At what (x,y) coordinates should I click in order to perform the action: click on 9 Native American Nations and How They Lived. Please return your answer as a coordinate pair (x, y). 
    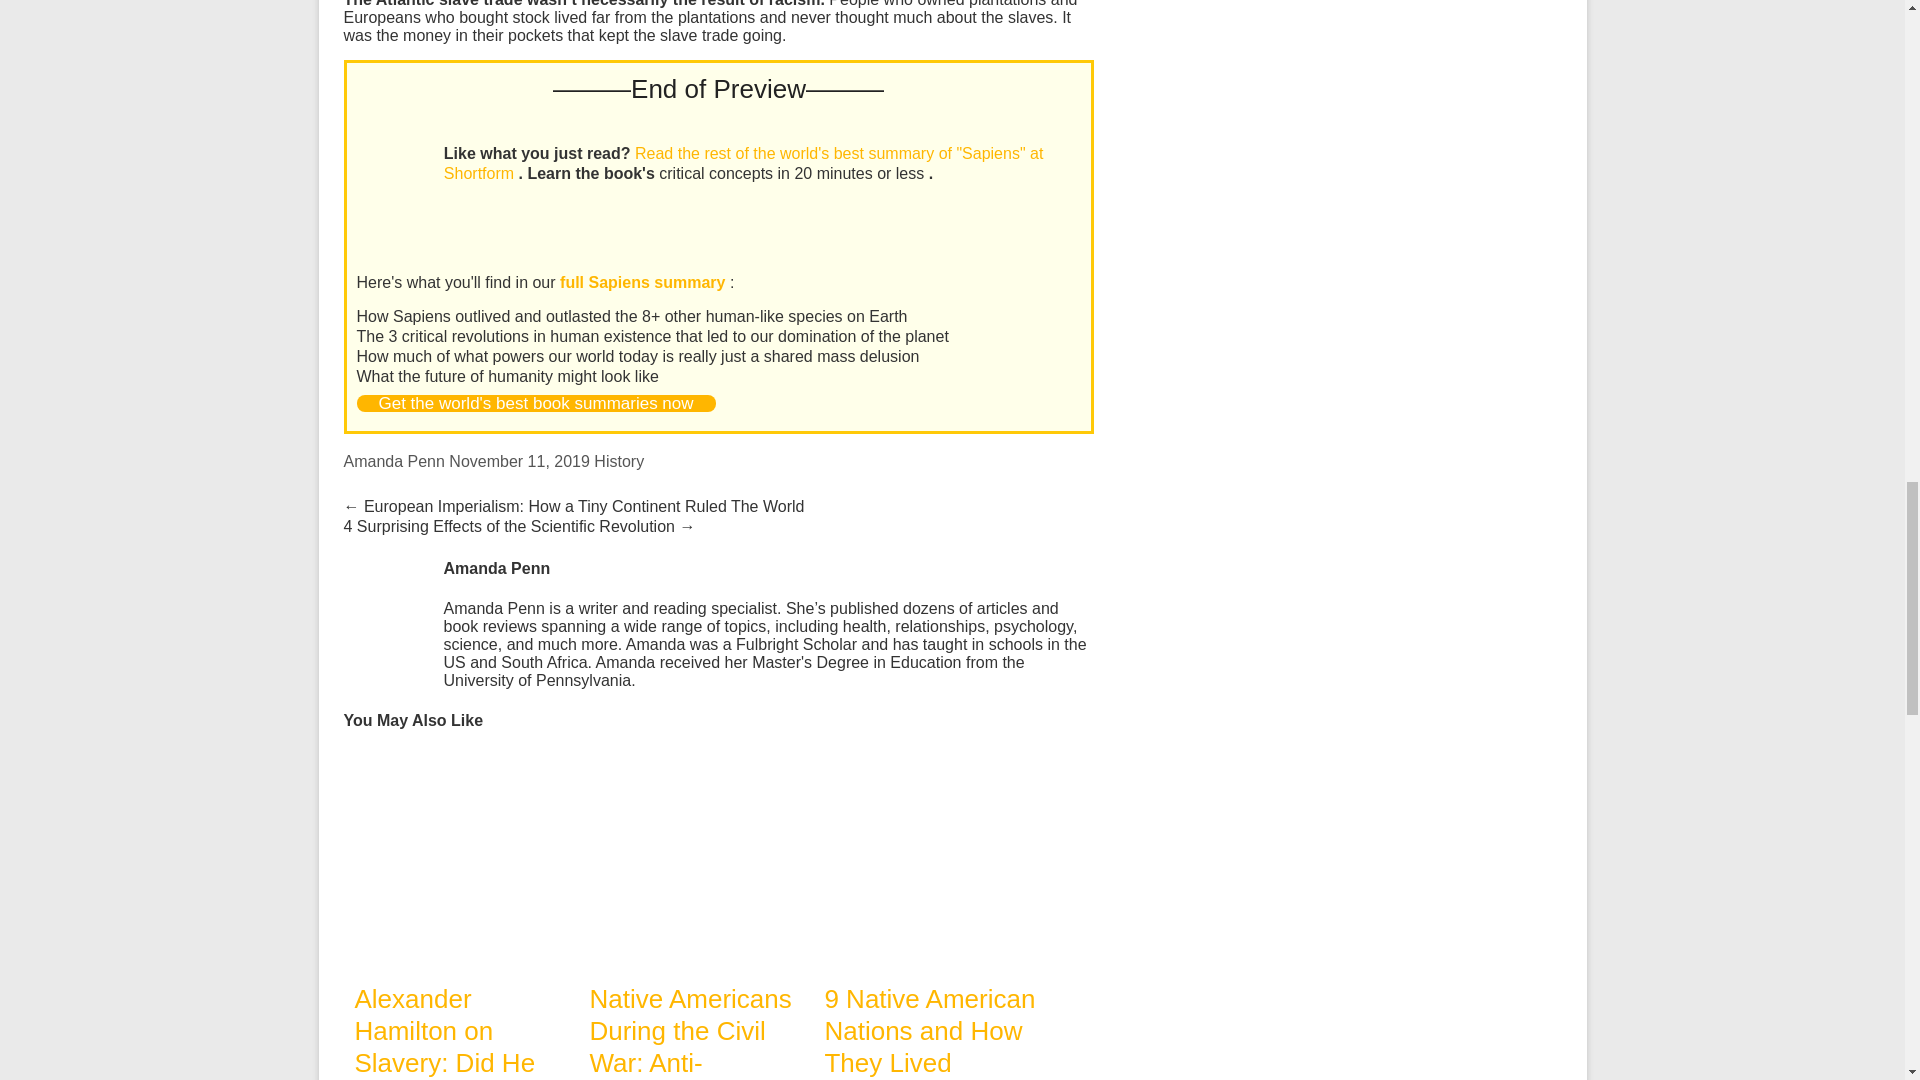
    Looking at the image, I should click on (930, 858).